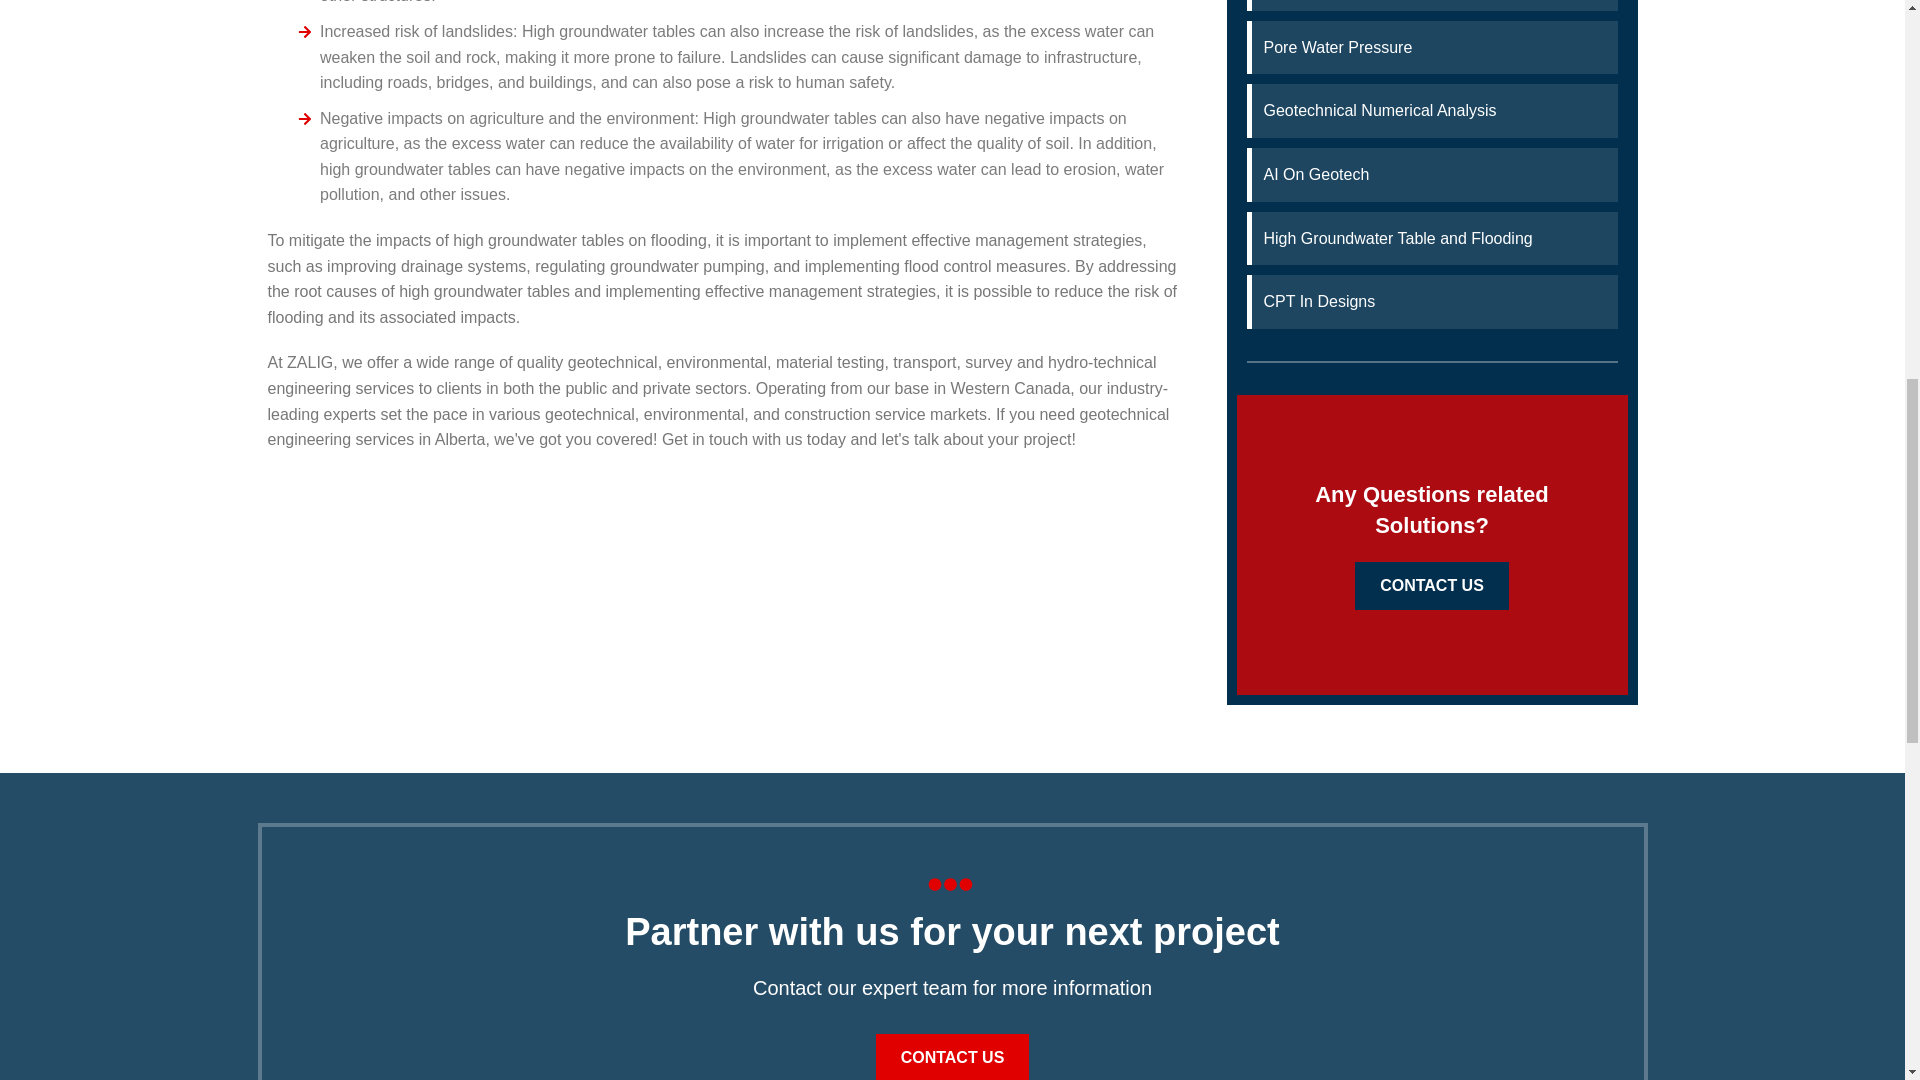  What do you see at coordinates (1434, 302) in the screenshot?
I see `CPT In Designs` at bounding box center [1434, 302].